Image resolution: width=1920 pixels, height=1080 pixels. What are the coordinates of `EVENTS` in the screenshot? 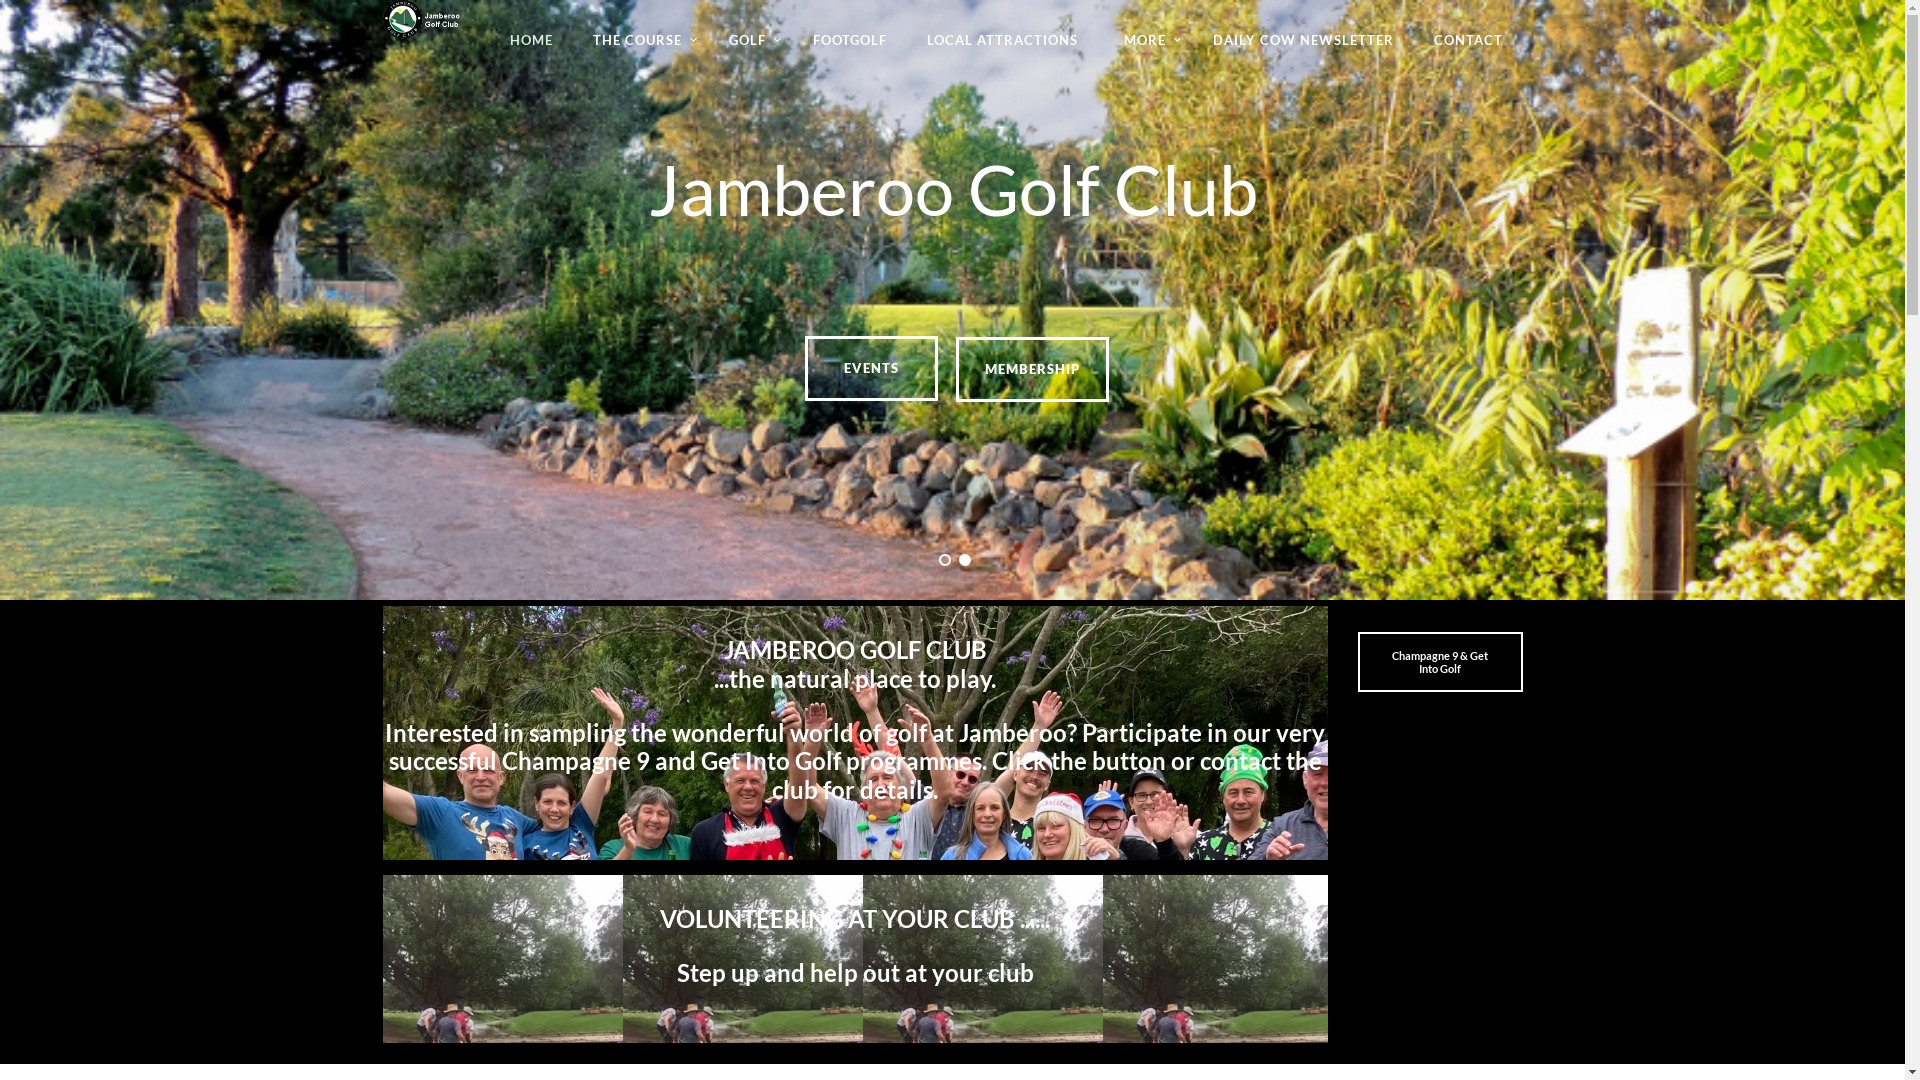 It's located at (872, 368).